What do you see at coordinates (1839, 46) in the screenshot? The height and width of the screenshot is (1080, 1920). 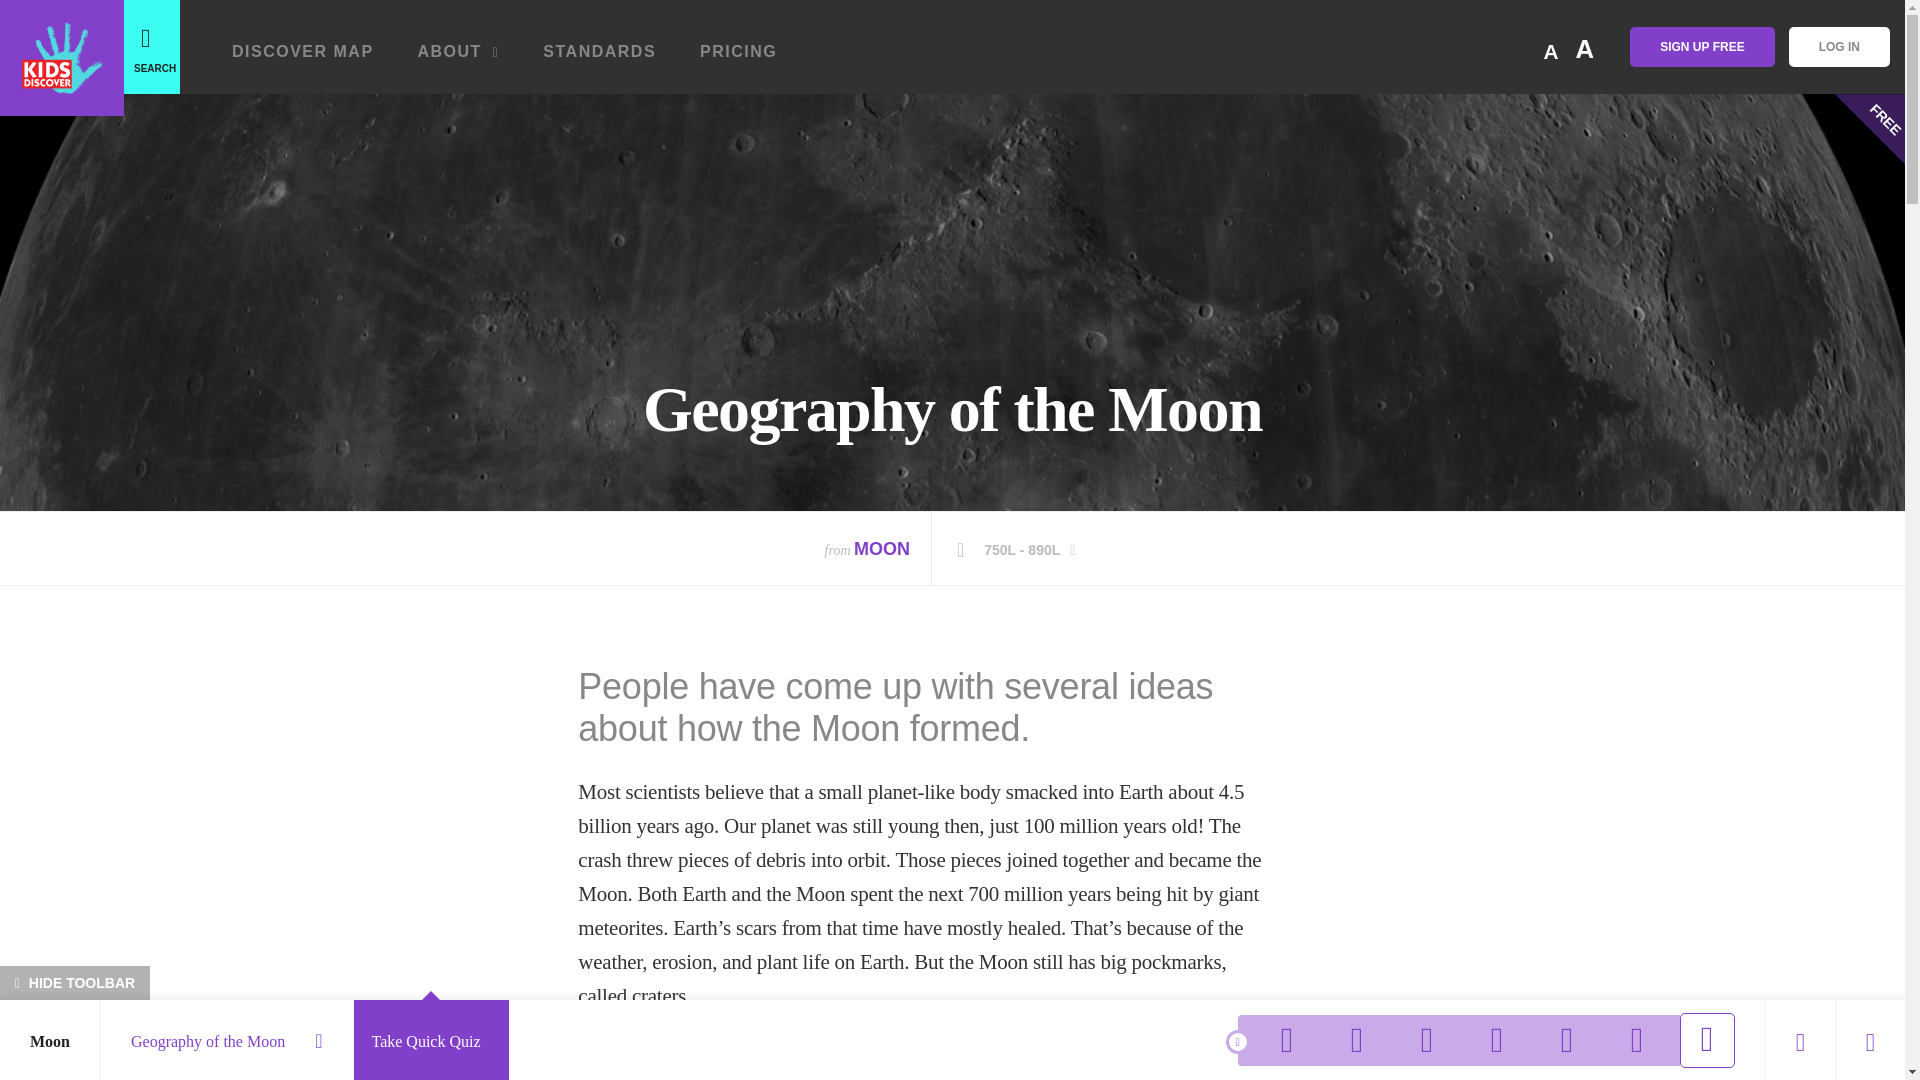 I see `LOG IN` at bounding box center [1839, 46].